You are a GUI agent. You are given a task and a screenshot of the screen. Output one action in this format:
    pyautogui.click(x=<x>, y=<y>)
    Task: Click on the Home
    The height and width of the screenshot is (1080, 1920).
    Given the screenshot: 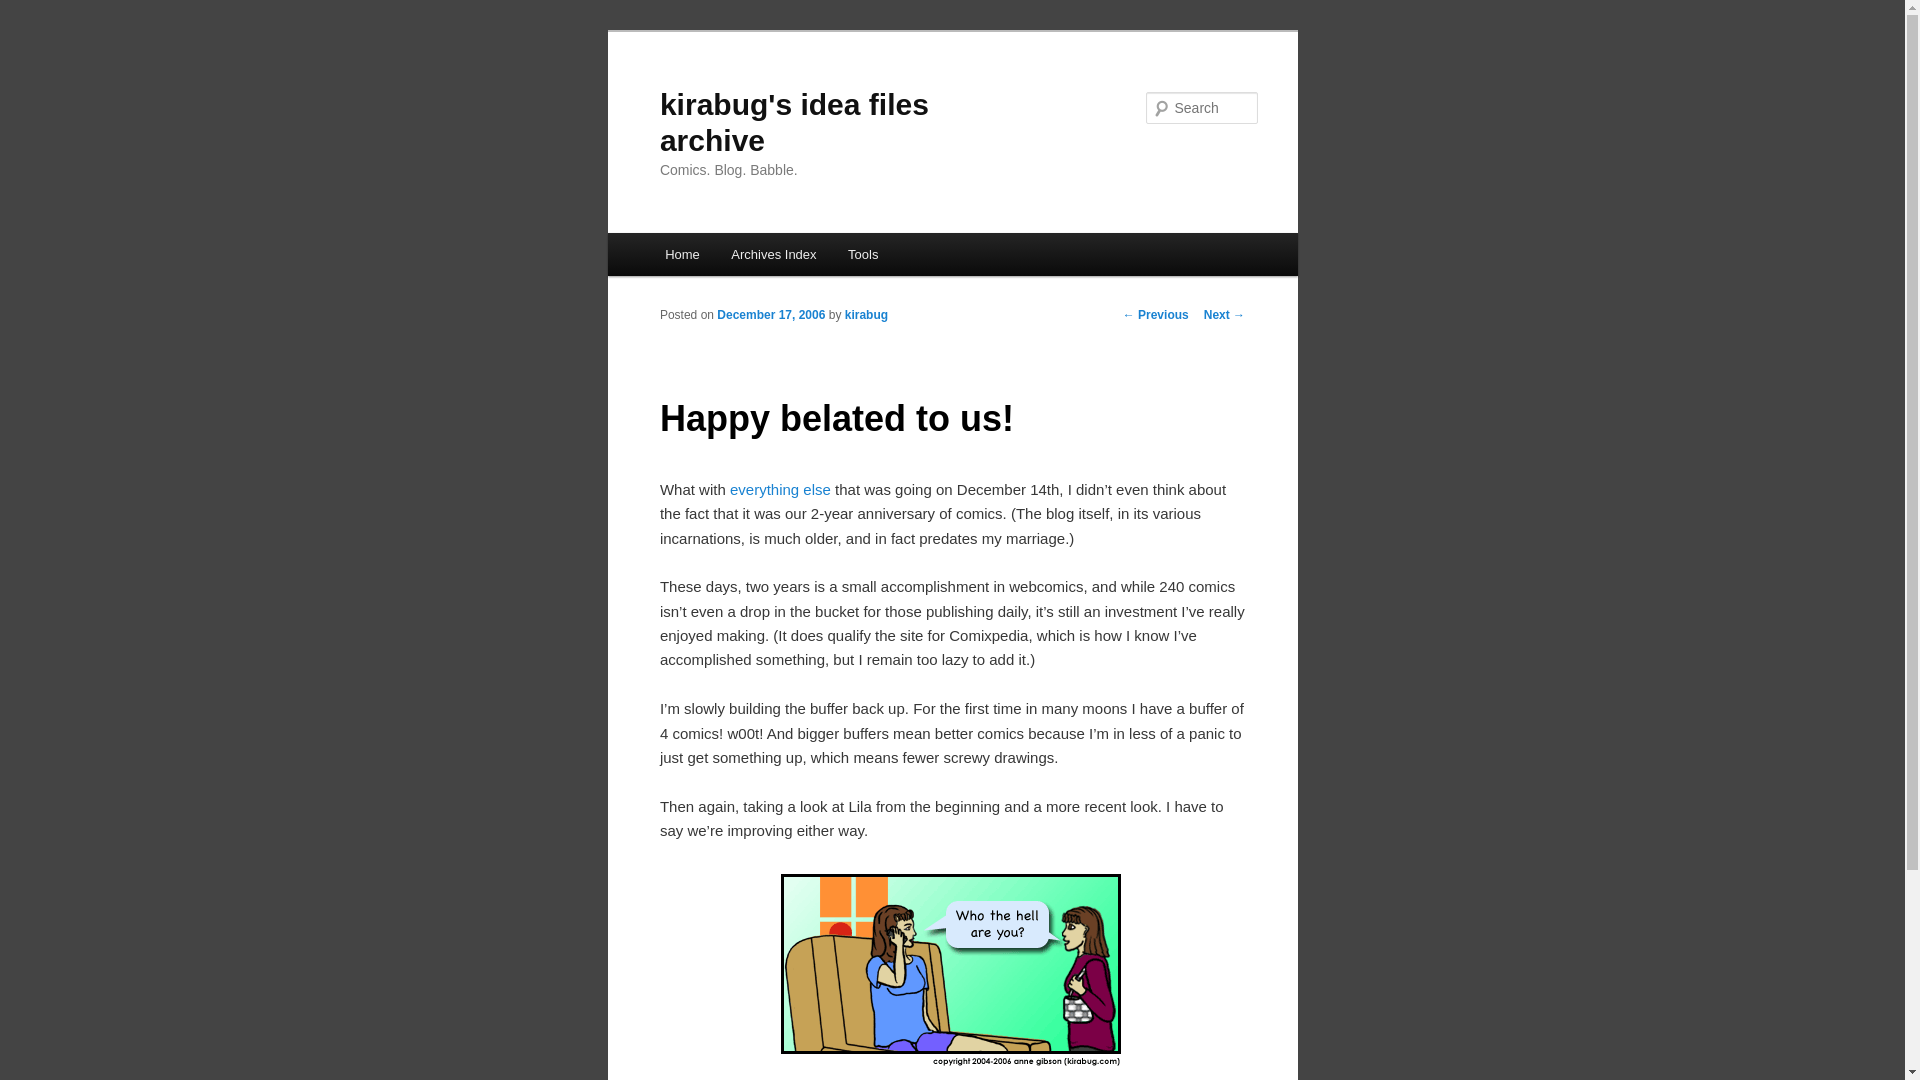 What is the action you would take?
    pyautogui.click(x=681, y=254)
    